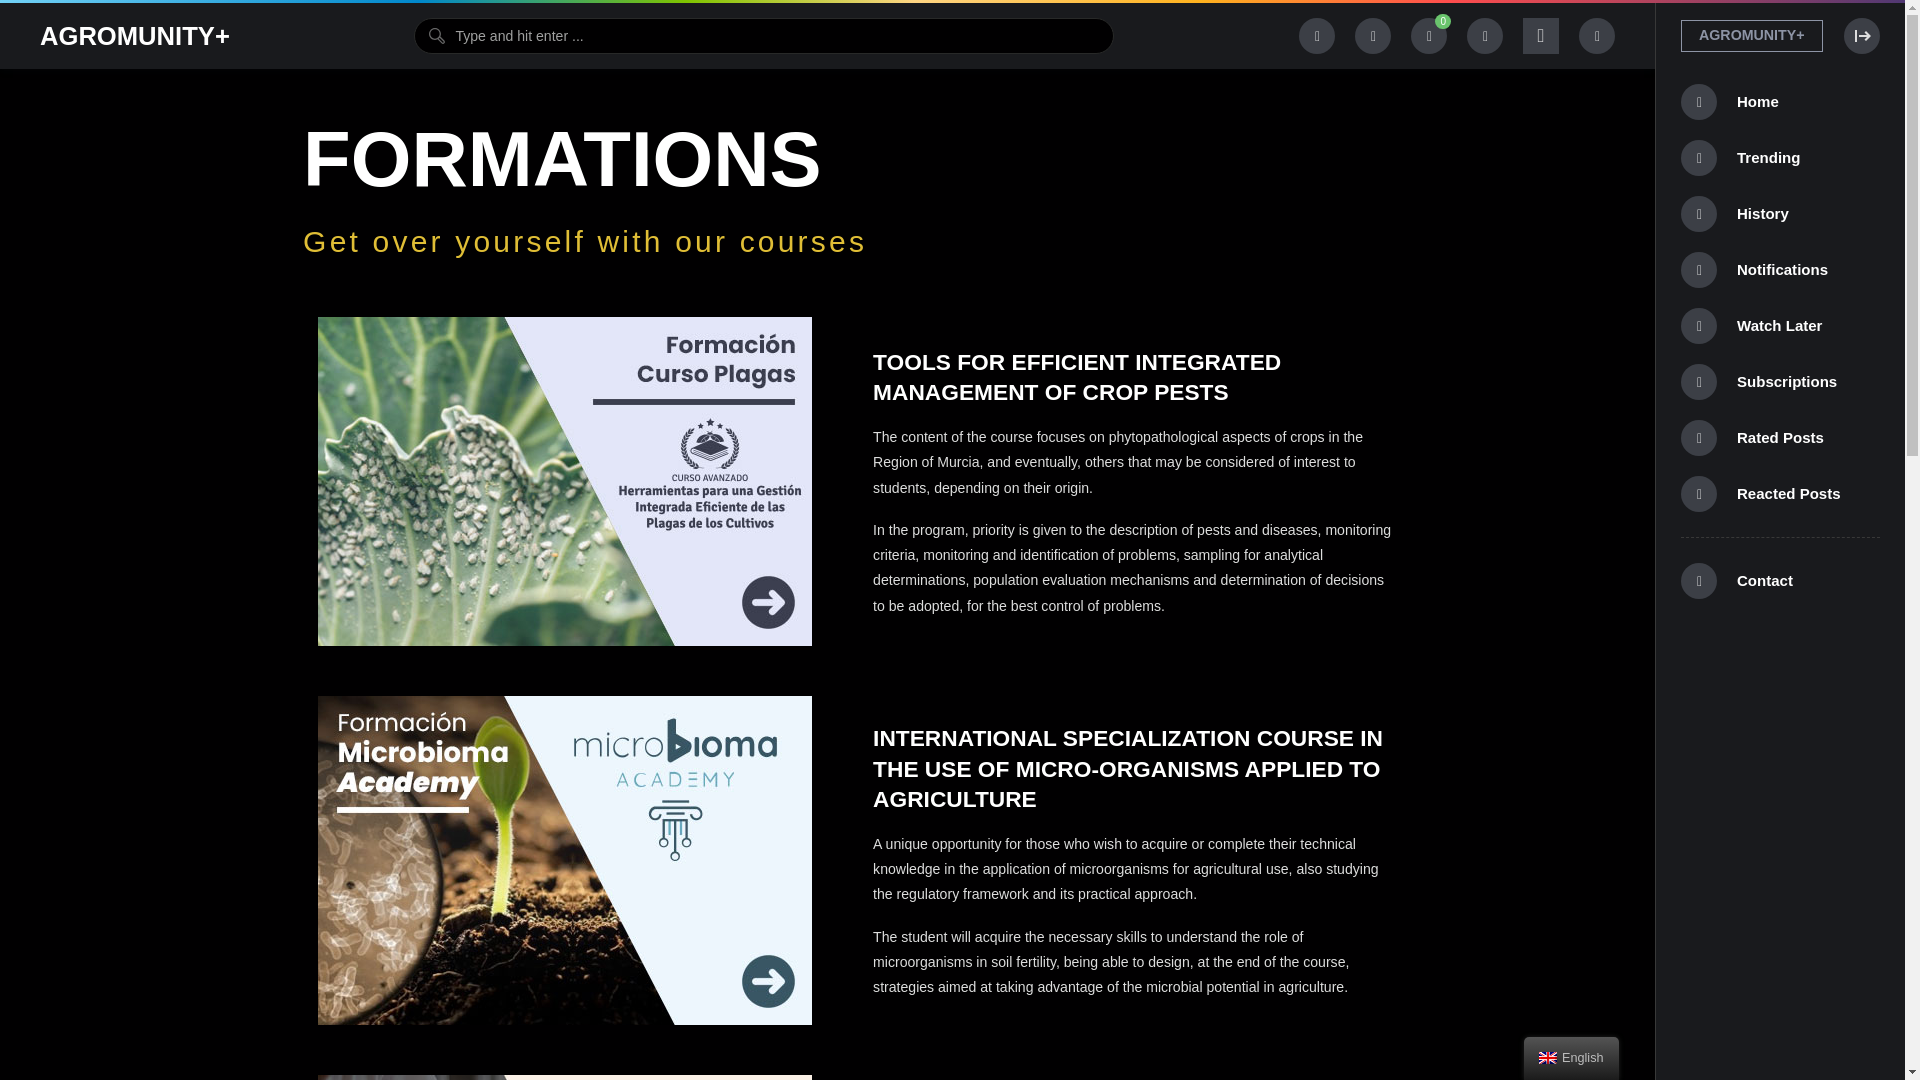 This screenshot has width=1920, height=1080. What do you see at coordinates (1548, 1057) in the screenshot?
I see `English` at bounding box center [1548, 1057].